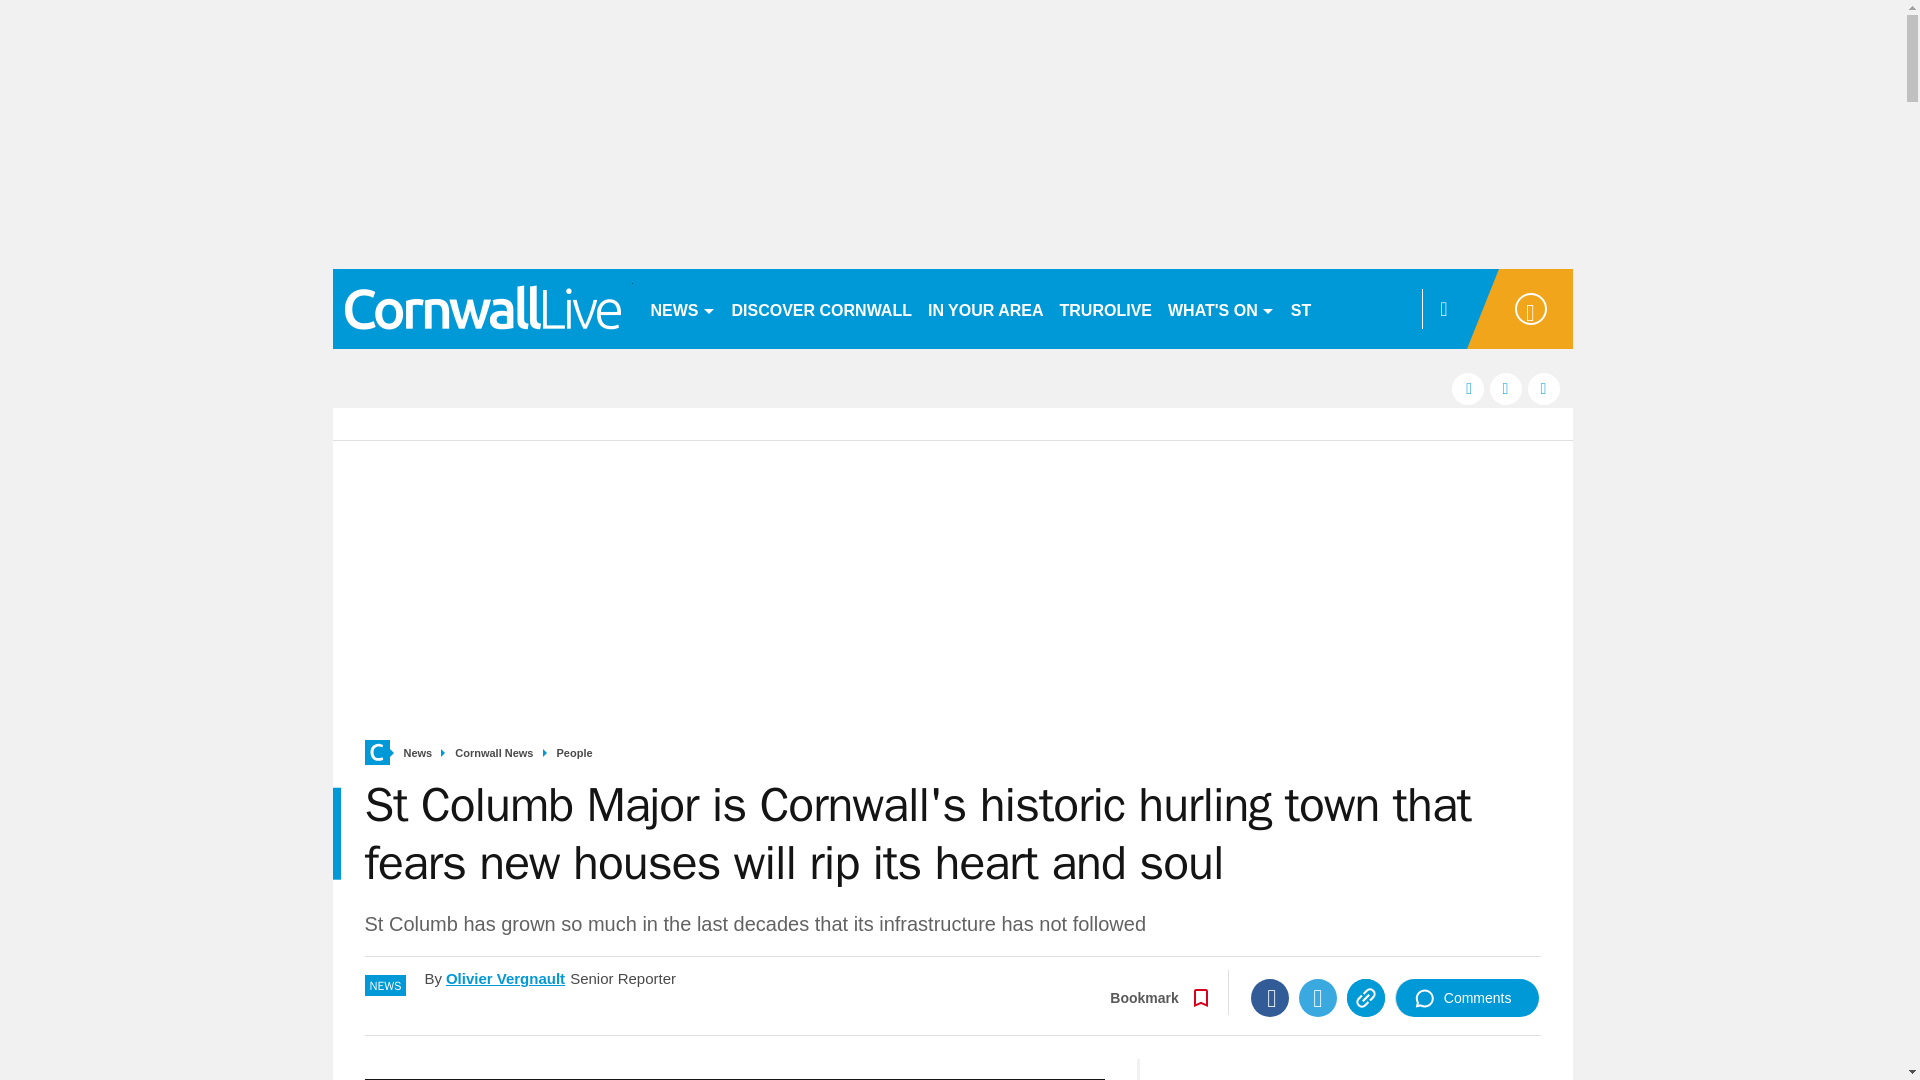 This screenshot has width=1920, height=1080. I want to click on TRUROLIVE, so click(1106, 308).